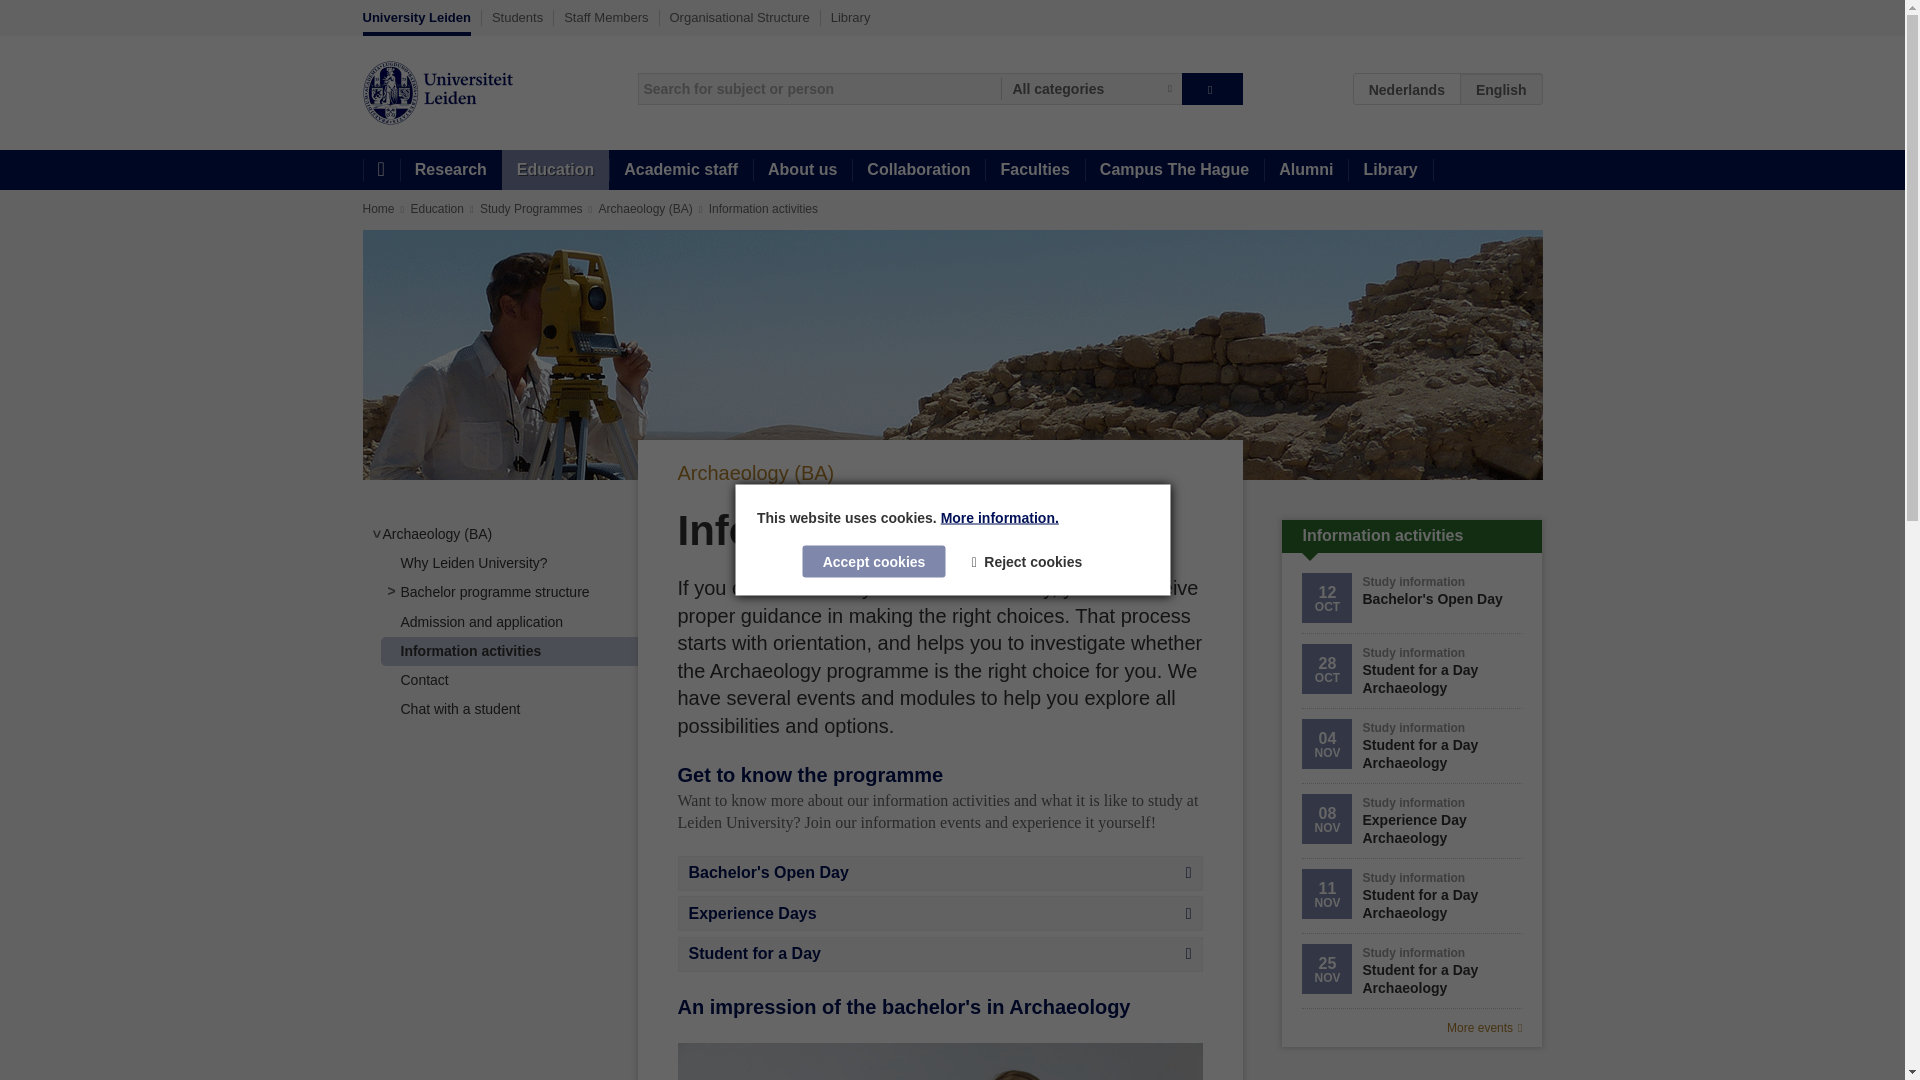 Image resolution: width=1920 pixels, height=1080 pixels. What do you see at coordinates (423, 679) in the screenshot?
I see `Contact` at bounding box center [423, 679].